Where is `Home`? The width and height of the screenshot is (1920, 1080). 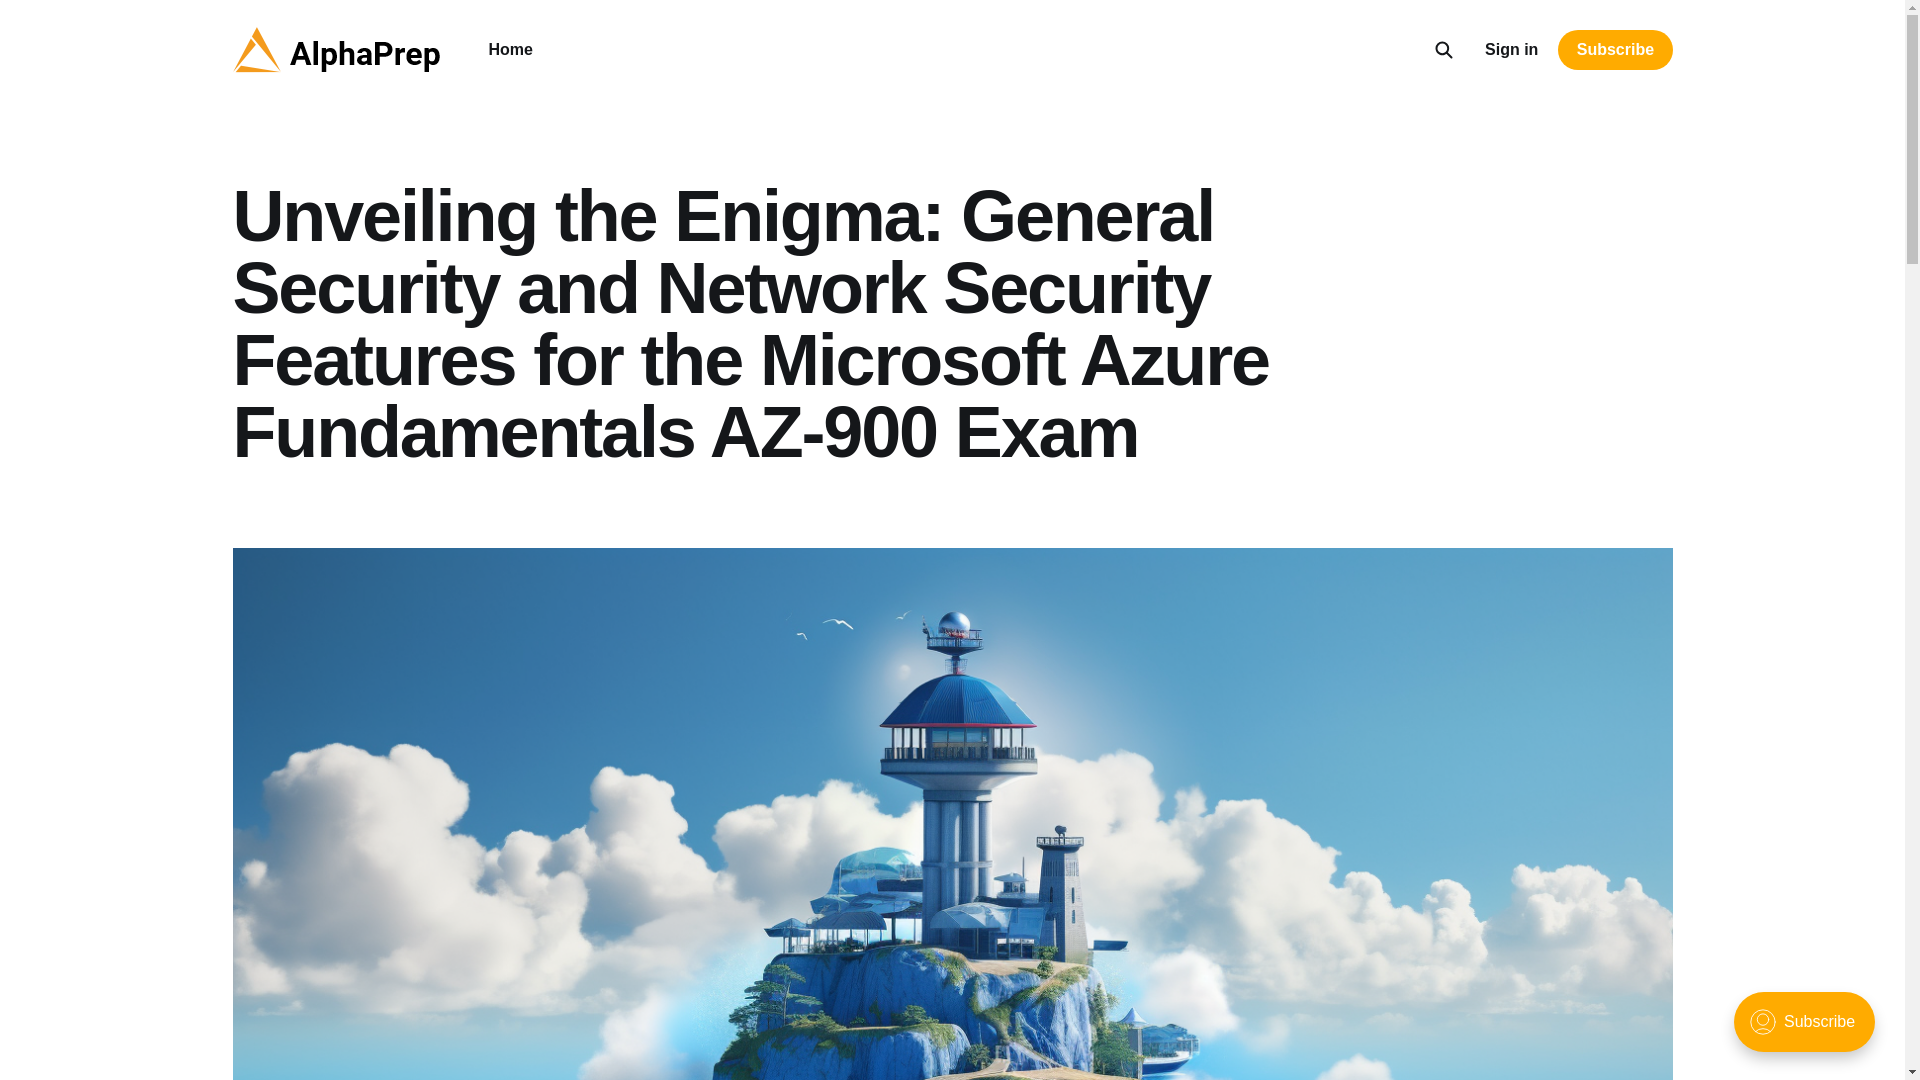 Home is located at coordinates (509, 50).